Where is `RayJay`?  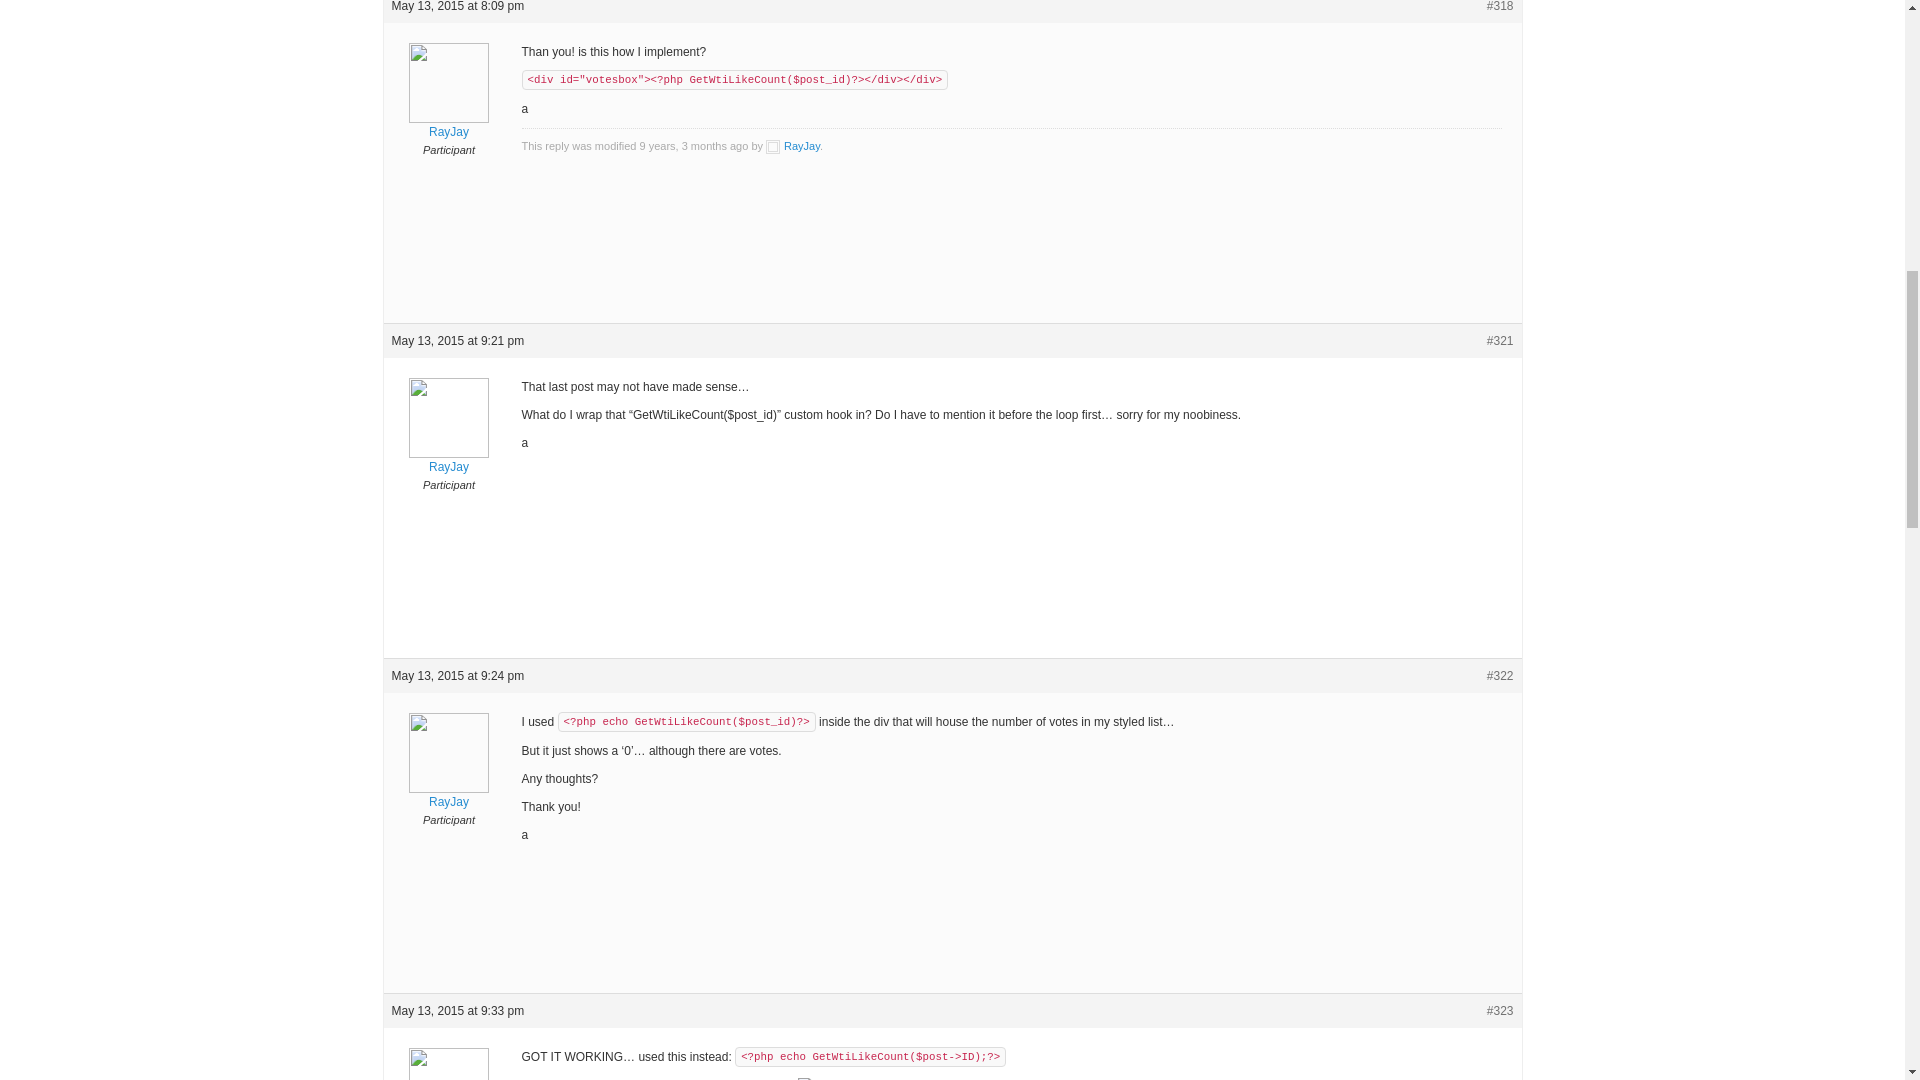
RayJay is located at coordinates (448, 106).